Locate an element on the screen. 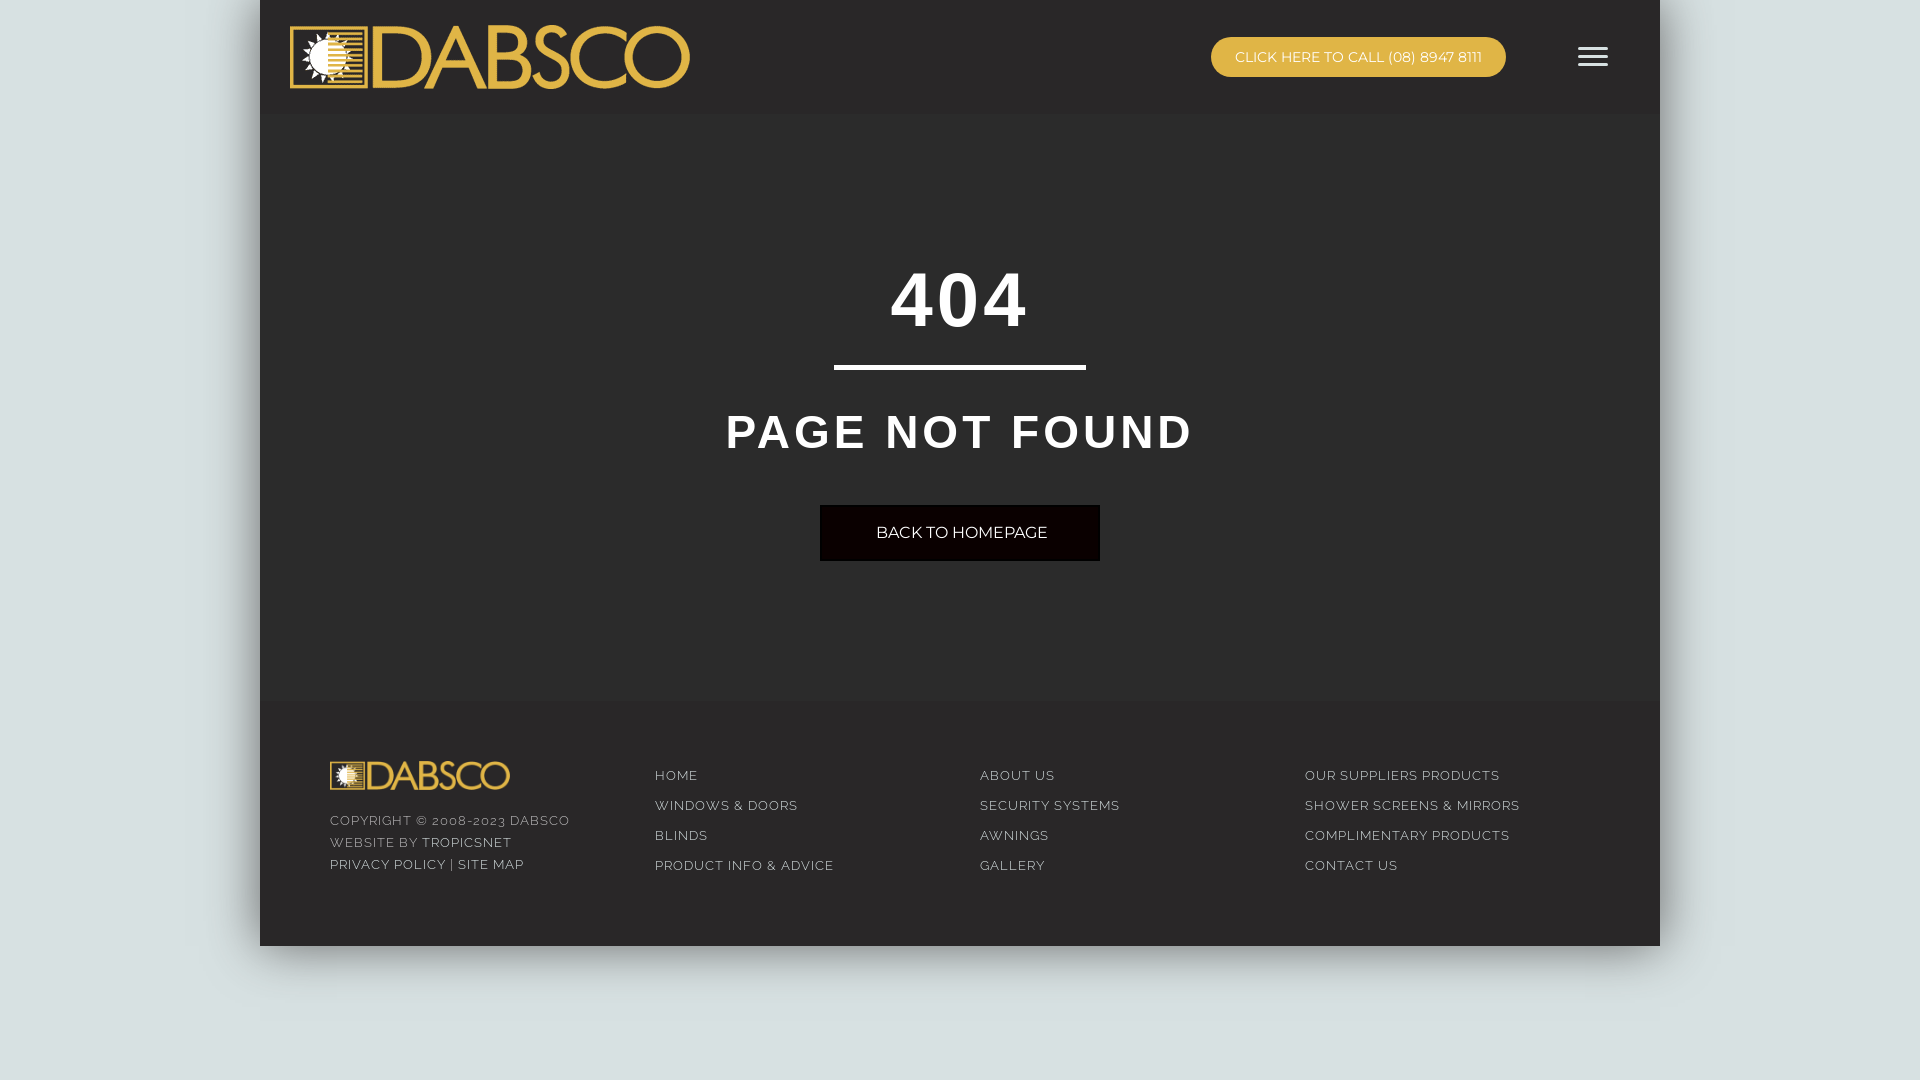  OUR SUPPLIERS PRODUCTS is located at coordinates (1448, 776).